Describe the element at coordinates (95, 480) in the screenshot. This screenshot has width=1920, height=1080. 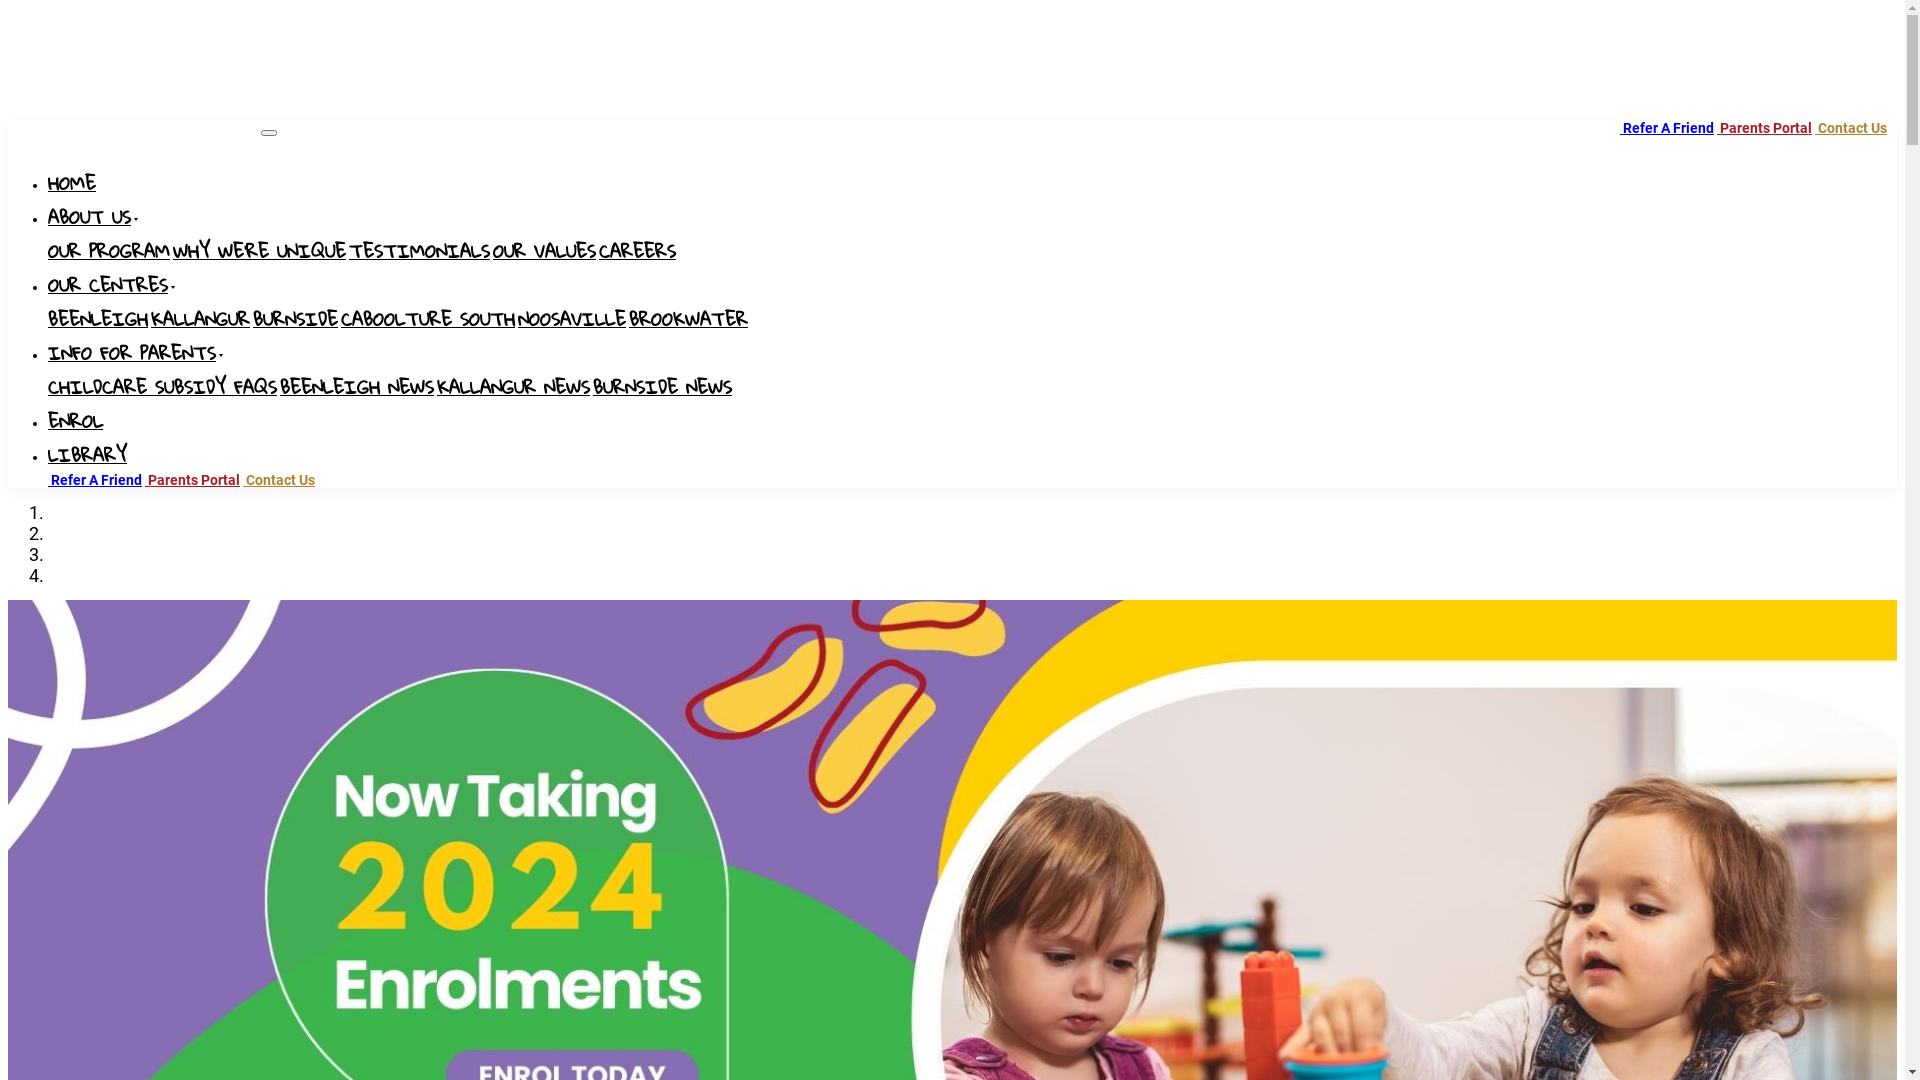
I see ` Refer A Friend` at that location.